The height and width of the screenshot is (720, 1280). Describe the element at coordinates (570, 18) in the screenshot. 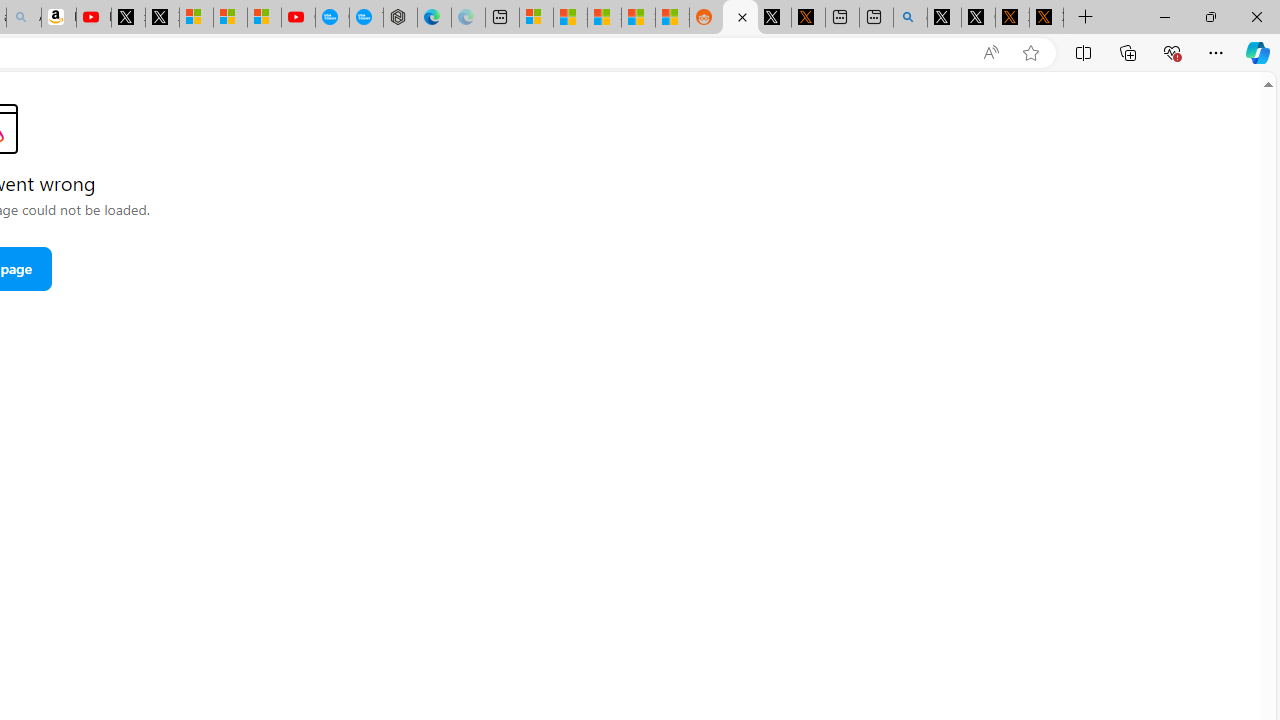

I see `Shanghai, China weather forecast | Microsoft Weather` at that location.